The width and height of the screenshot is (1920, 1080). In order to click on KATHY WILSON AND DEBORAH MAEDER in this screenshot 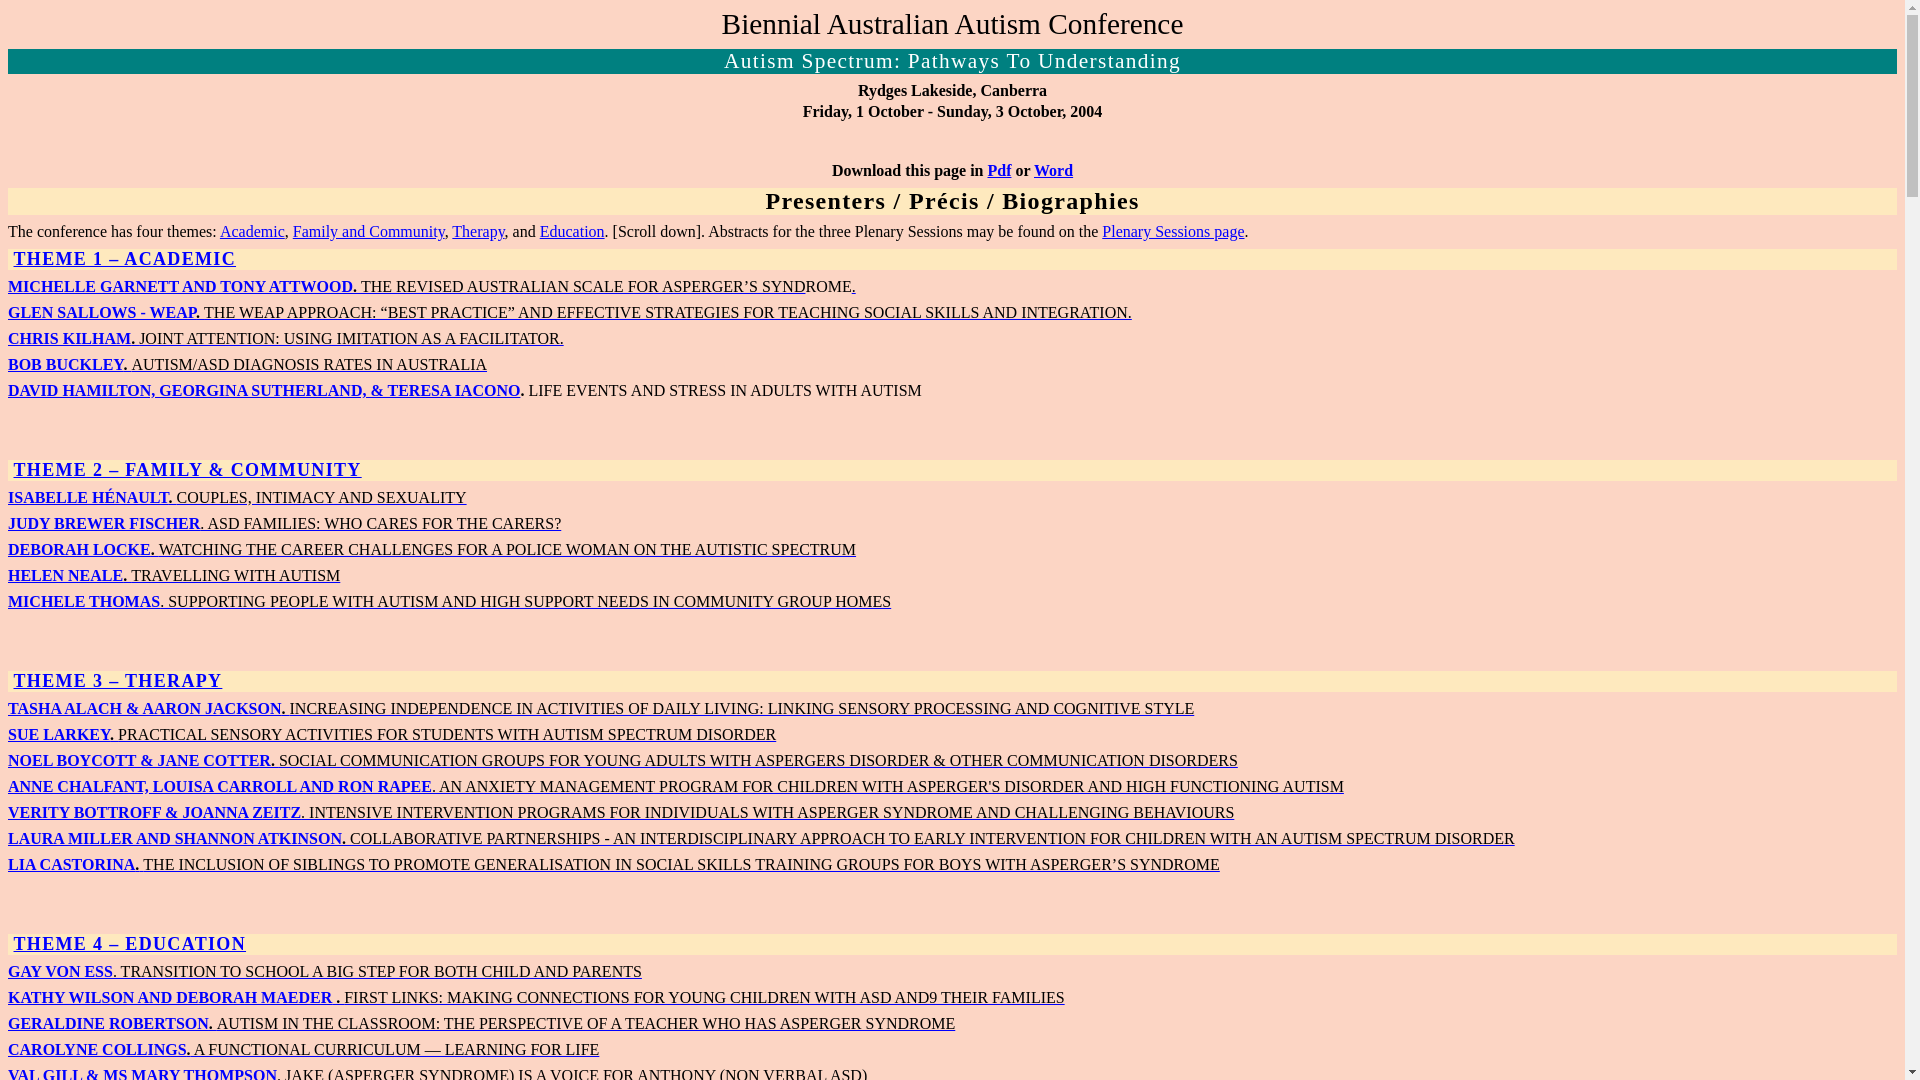, I will do `click(170, 998)`.